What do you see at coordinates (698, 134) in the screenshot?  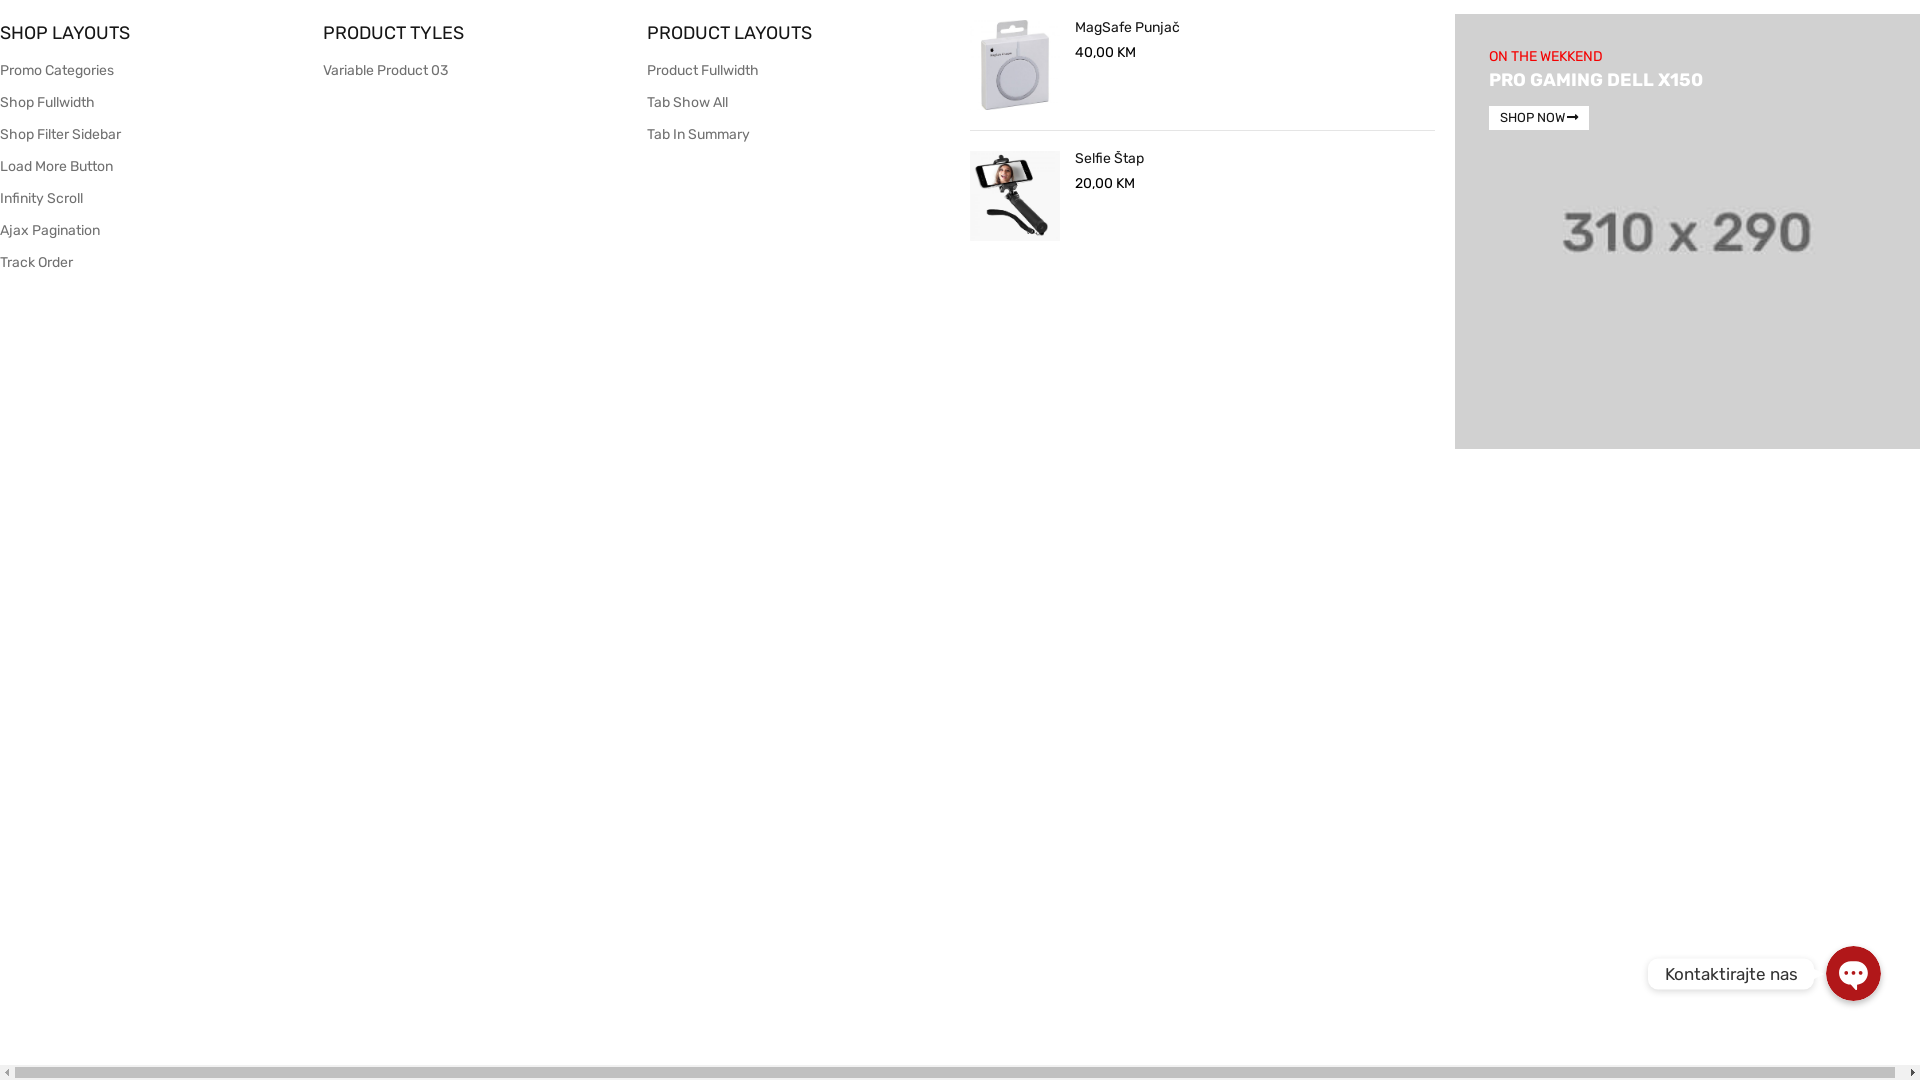 I see `Tab In Summary` at bounding box center [698, 134].